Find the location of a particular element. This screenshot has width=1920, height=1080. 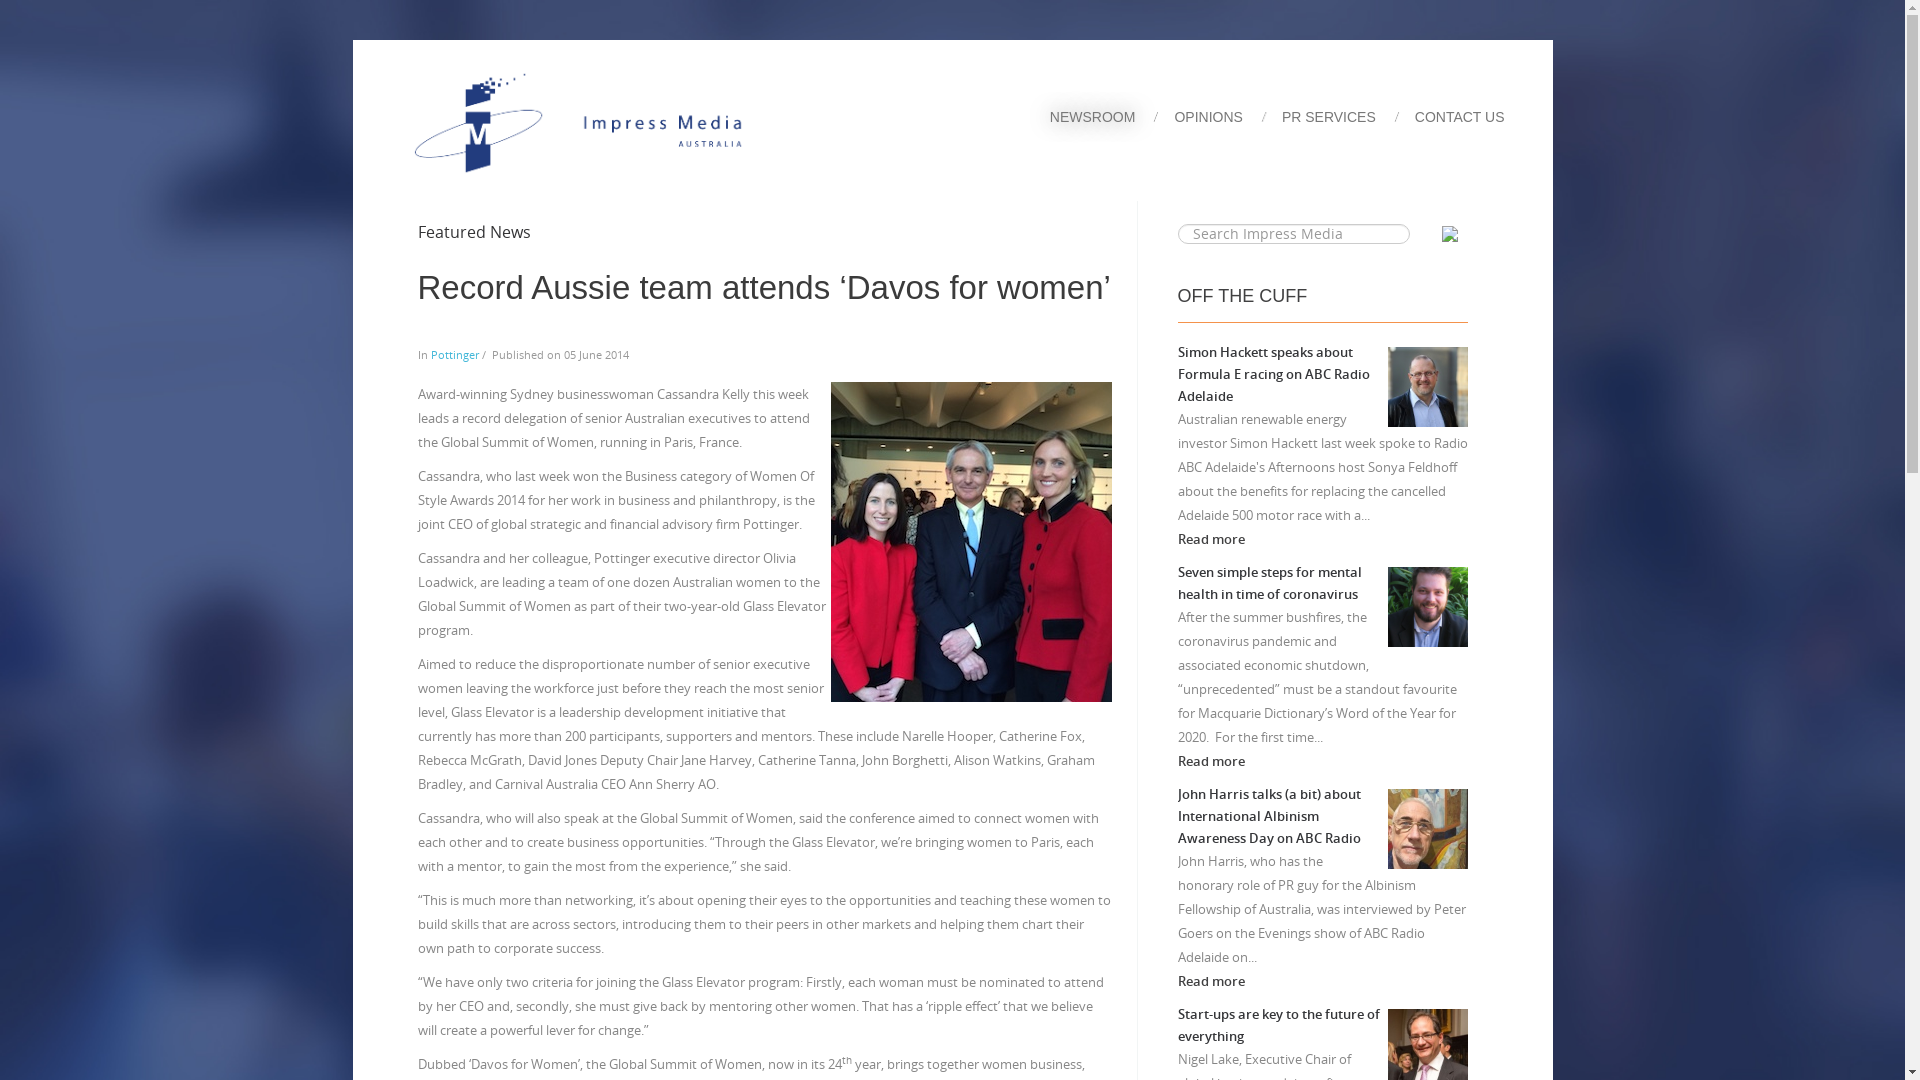

Seven simple steps for mental health in time of coronavirus is located at coordinates (1270, 583).